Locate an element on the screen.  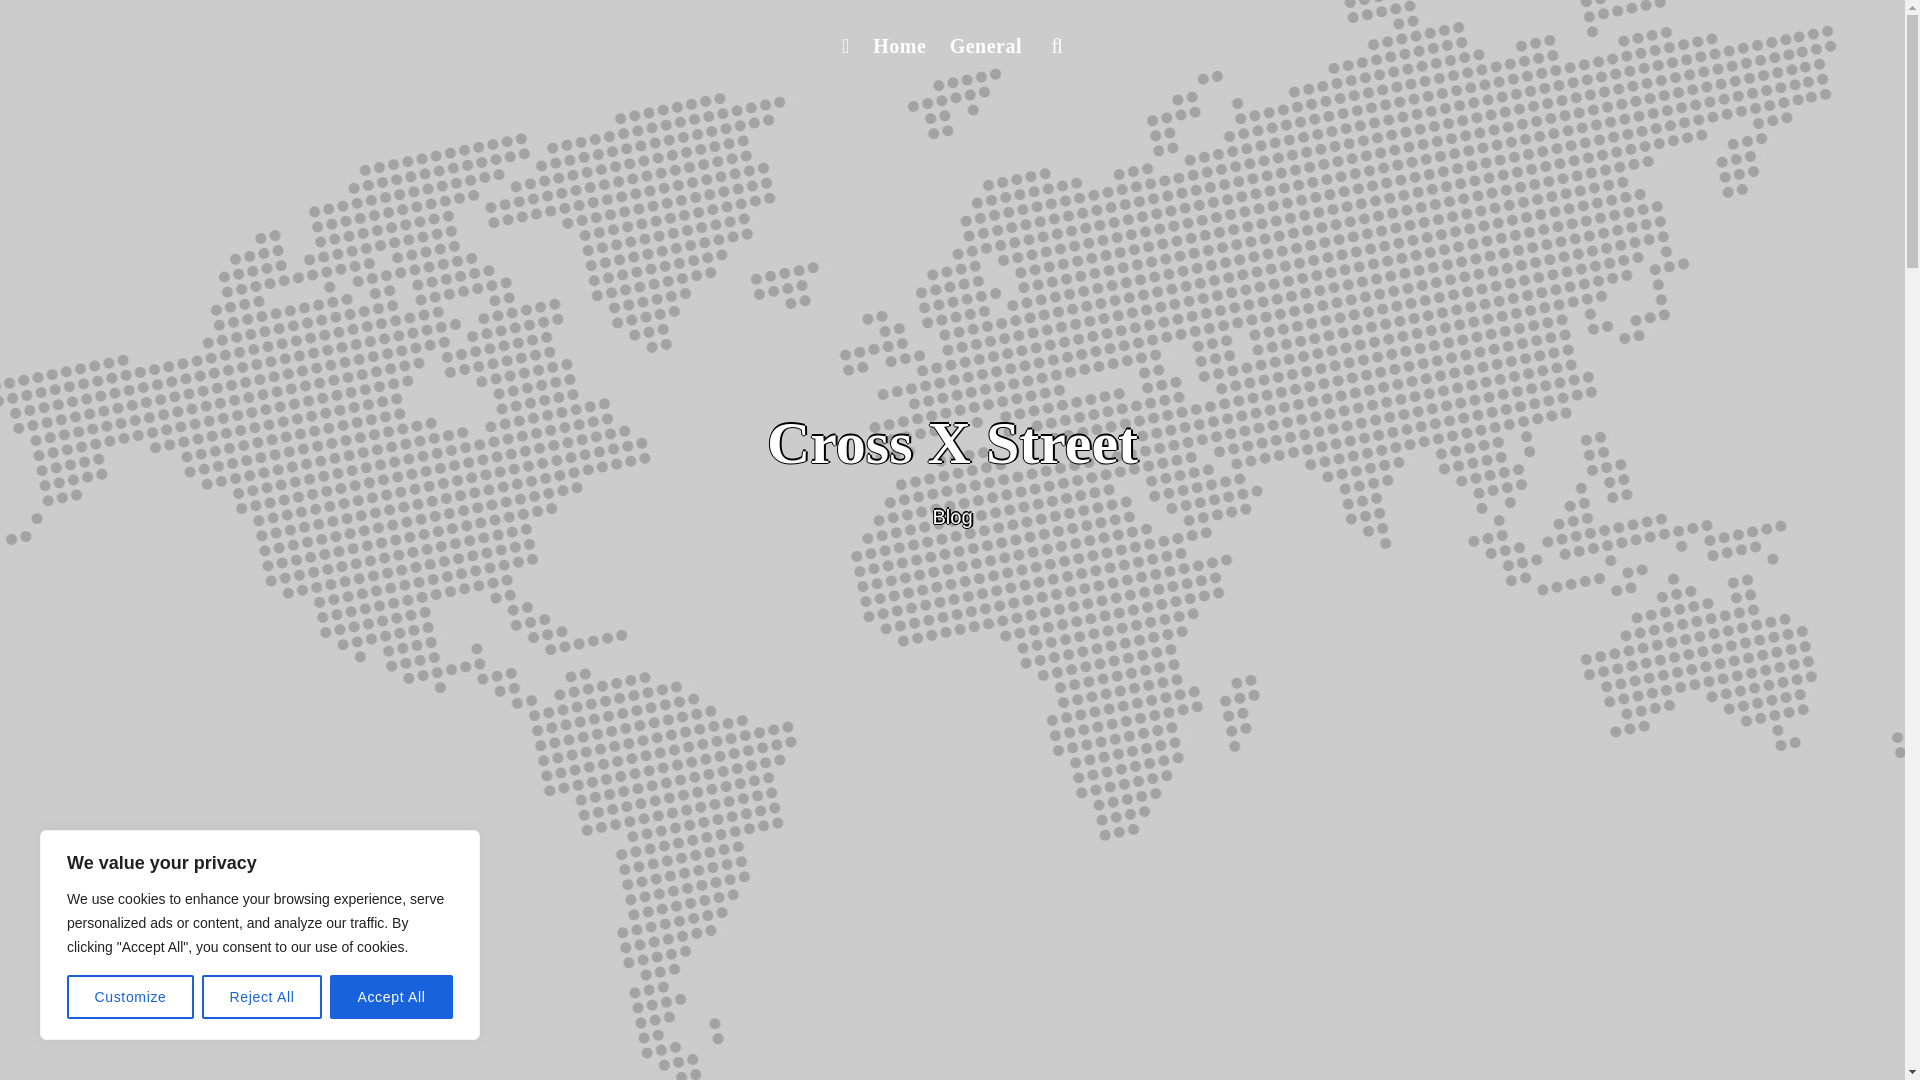
Customize is located at coordinates (130, 997).